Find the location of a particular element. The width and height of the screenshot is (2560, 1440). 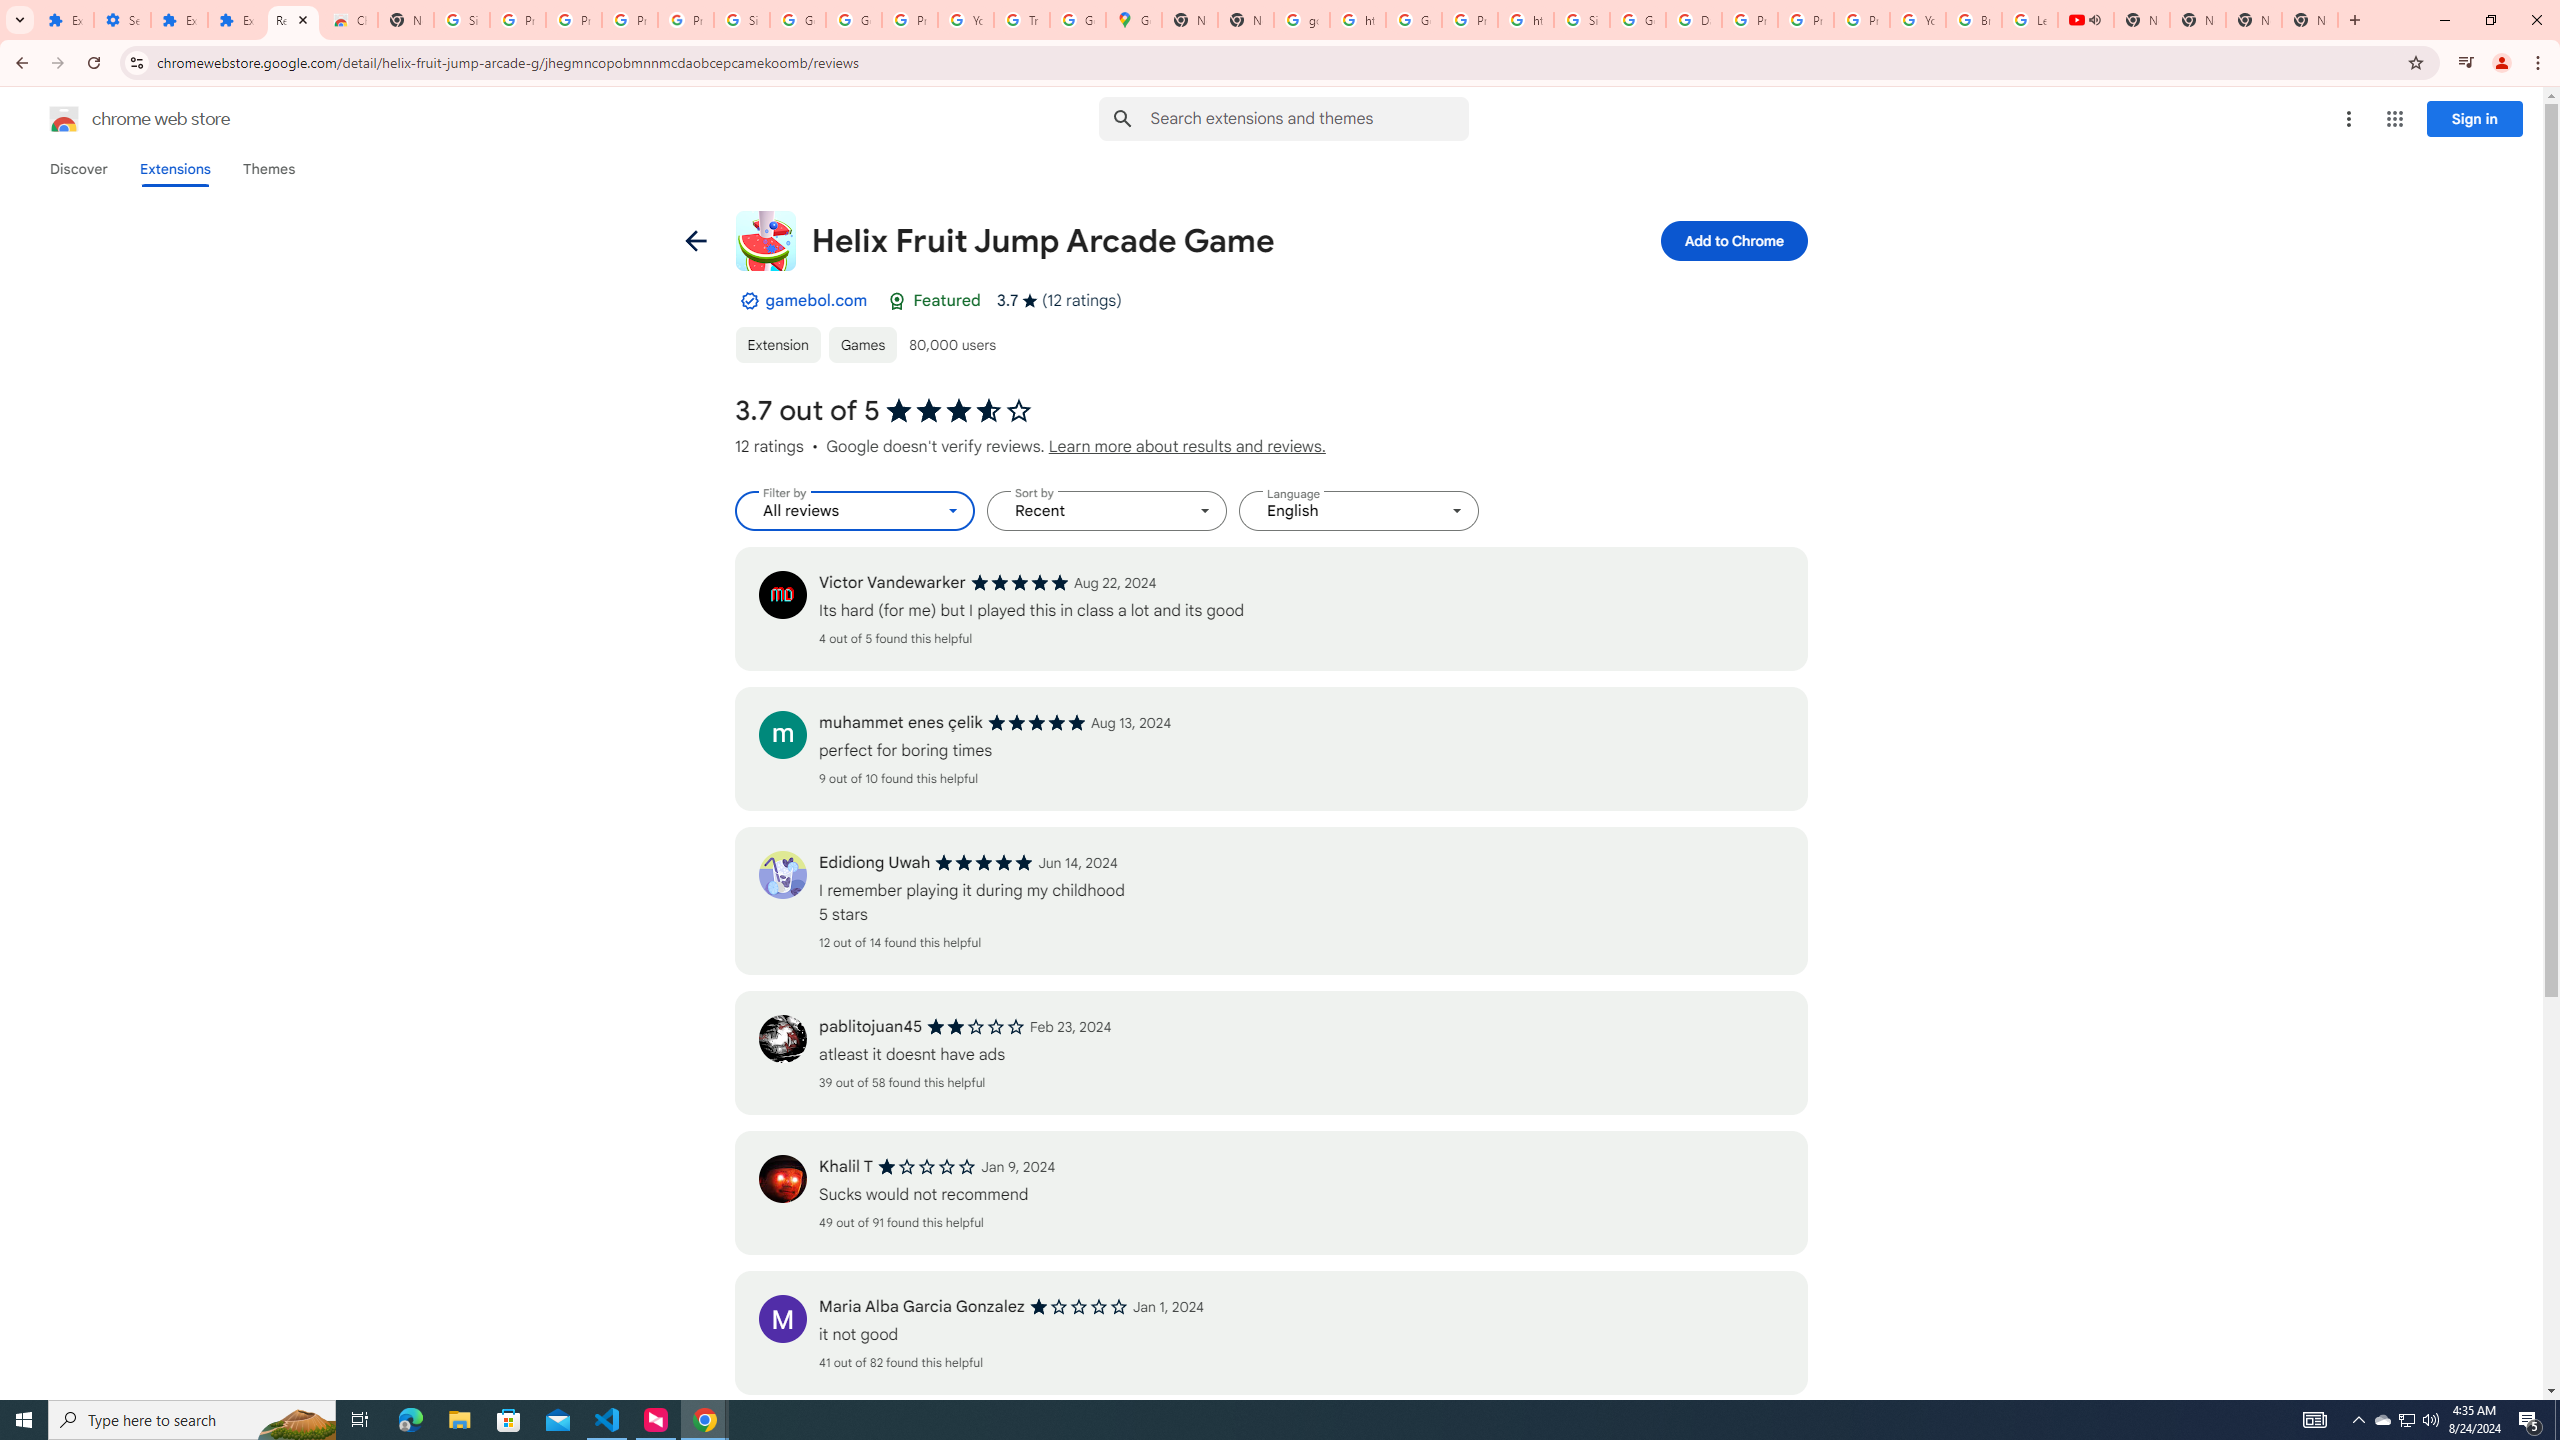

Featured Badge is located at coordinates (897, 300).